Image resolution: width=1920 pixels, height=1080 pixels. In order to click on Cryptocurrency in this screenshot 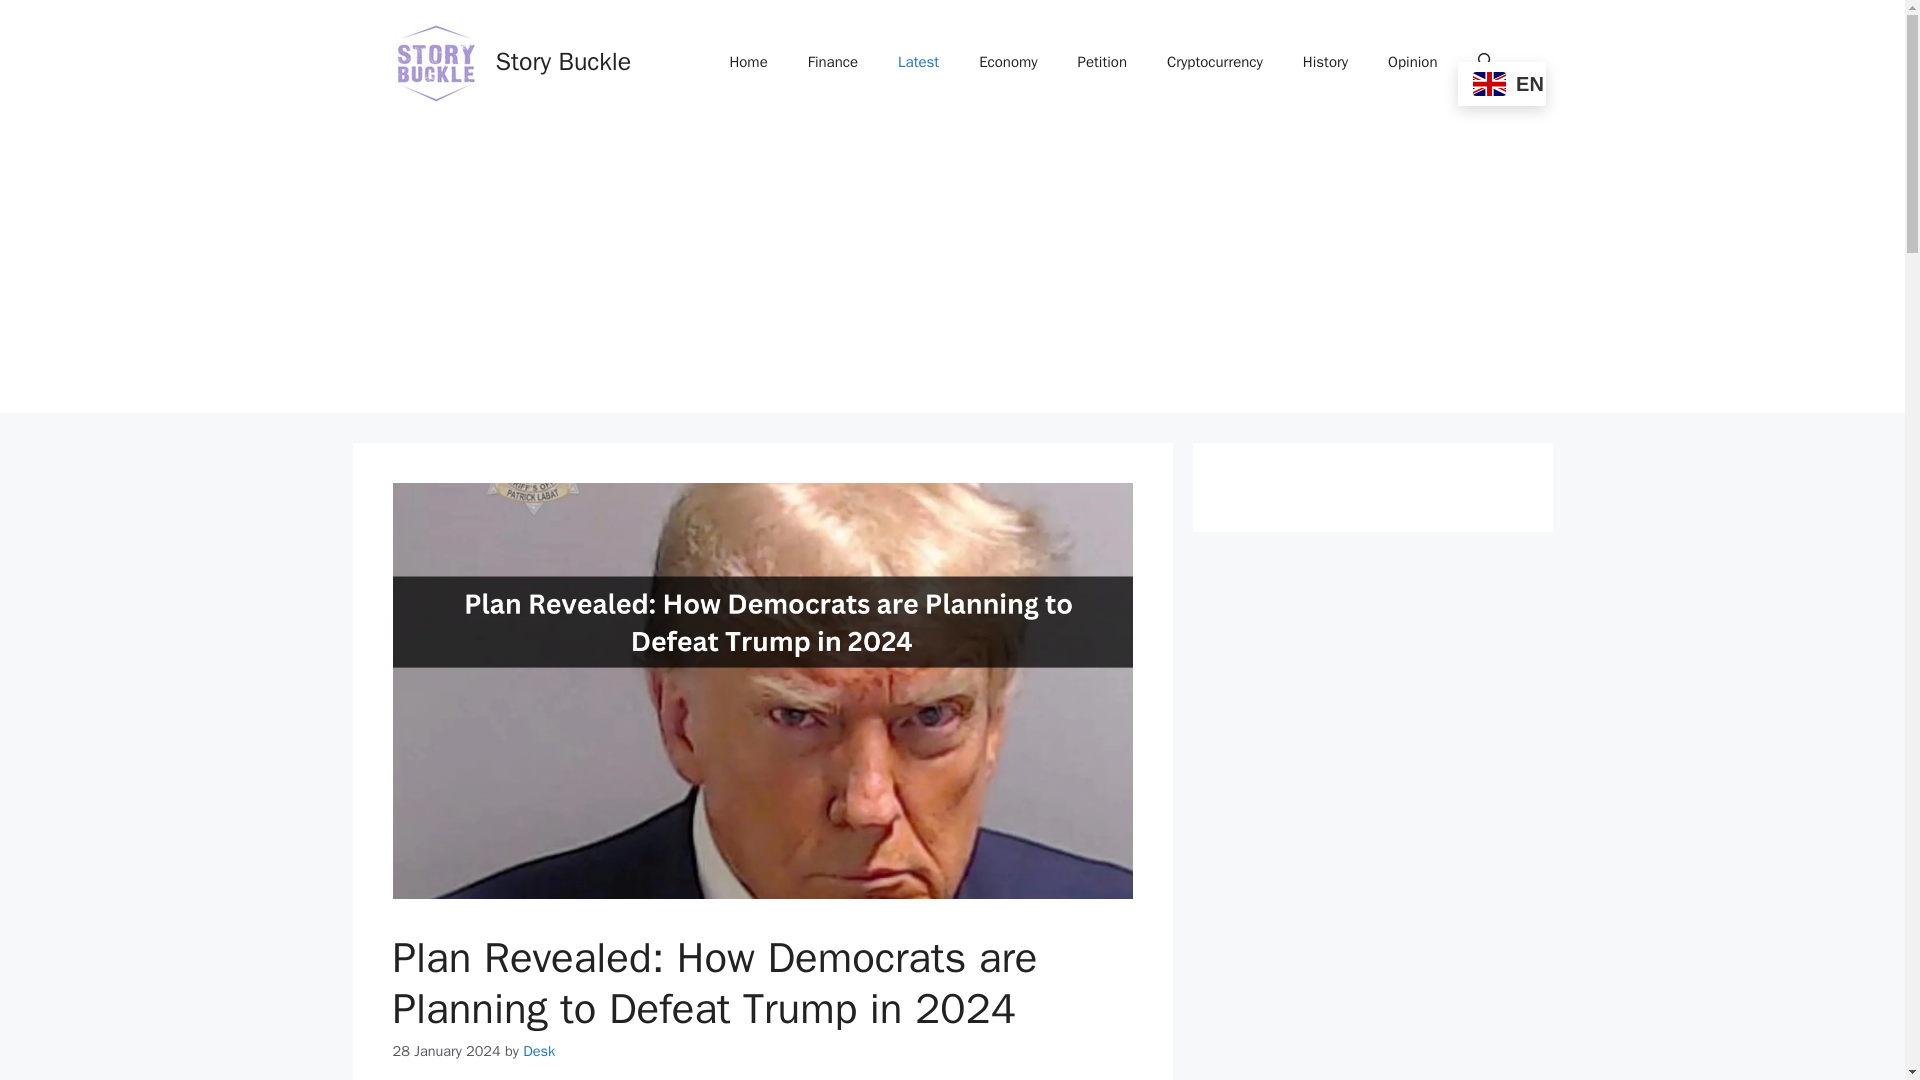, I will do `click(1214, 62)`.